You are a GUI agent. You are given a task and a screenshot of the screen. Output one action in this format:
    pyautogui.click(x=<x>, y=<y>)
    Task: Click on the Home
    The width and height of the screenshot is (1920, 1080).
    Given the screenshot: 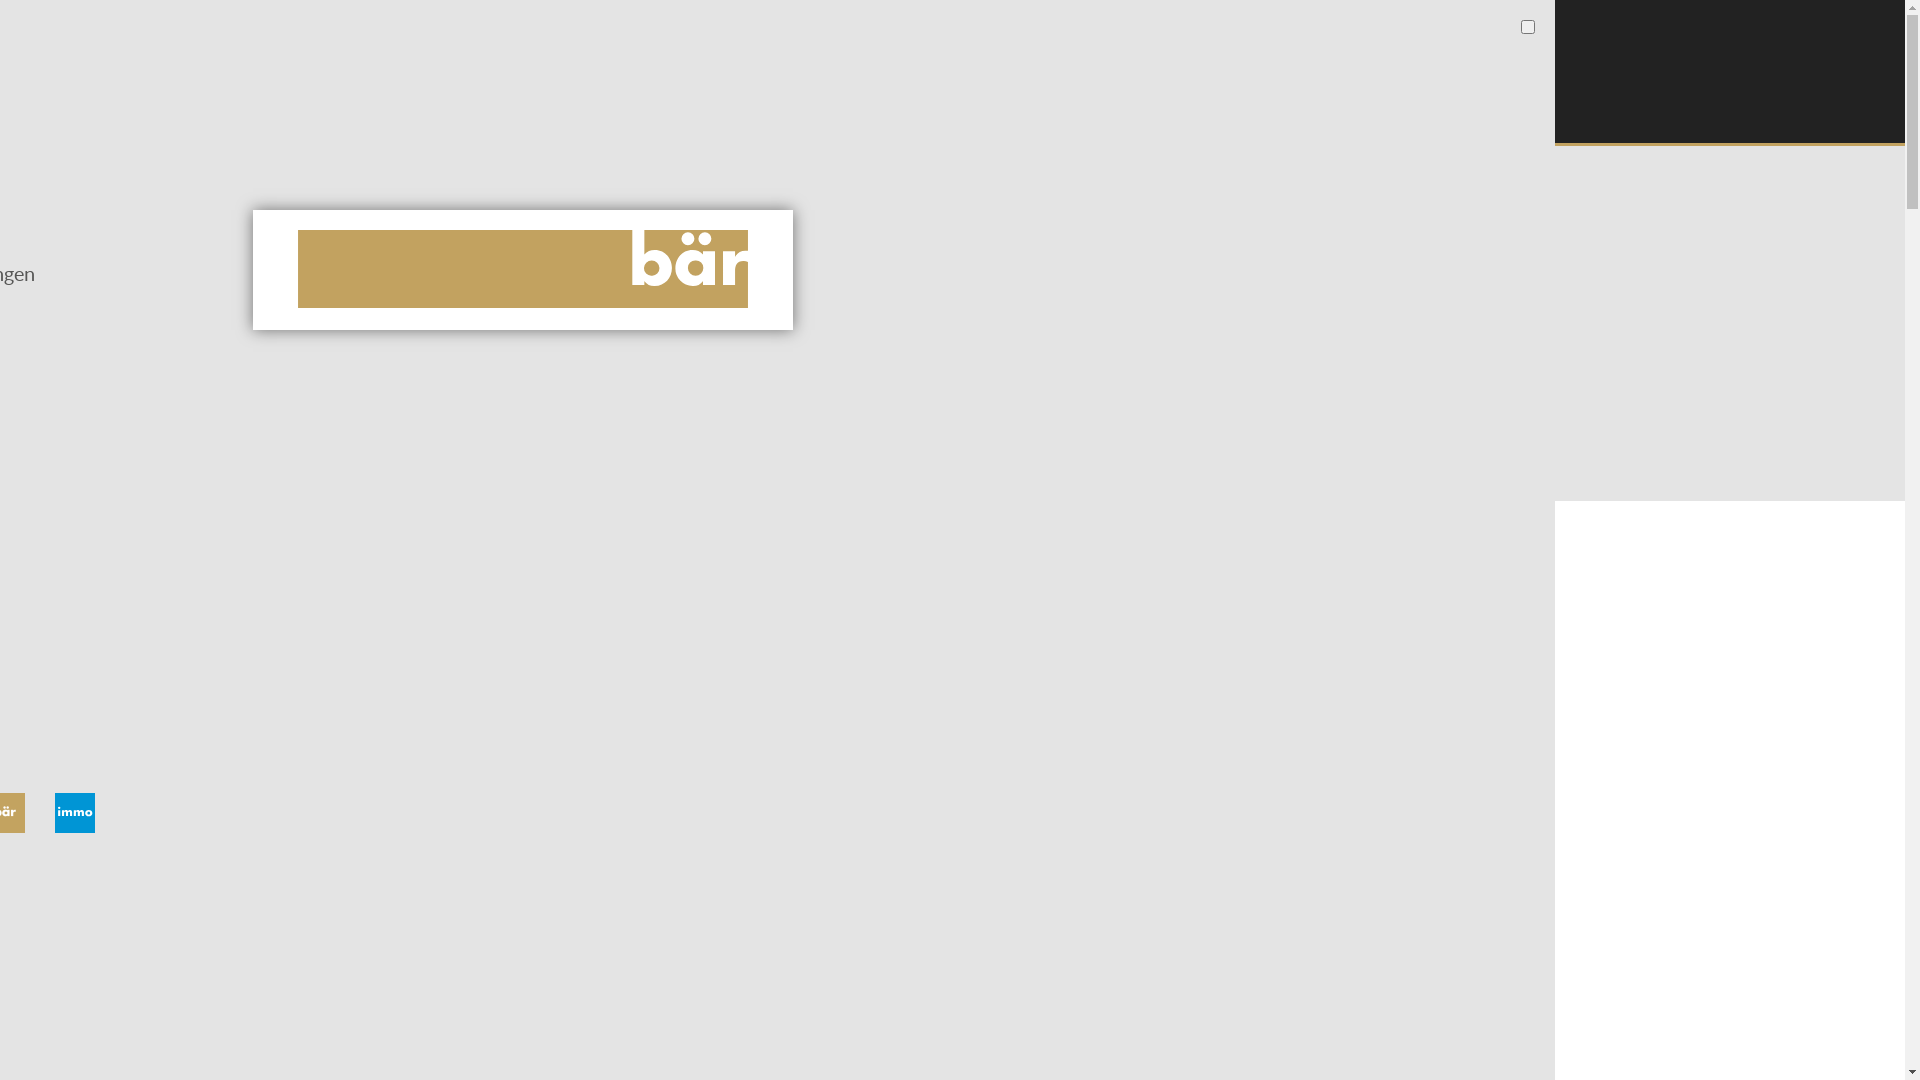 What is the action you would take?
    pyautogui.click(x=523, y=270)
    